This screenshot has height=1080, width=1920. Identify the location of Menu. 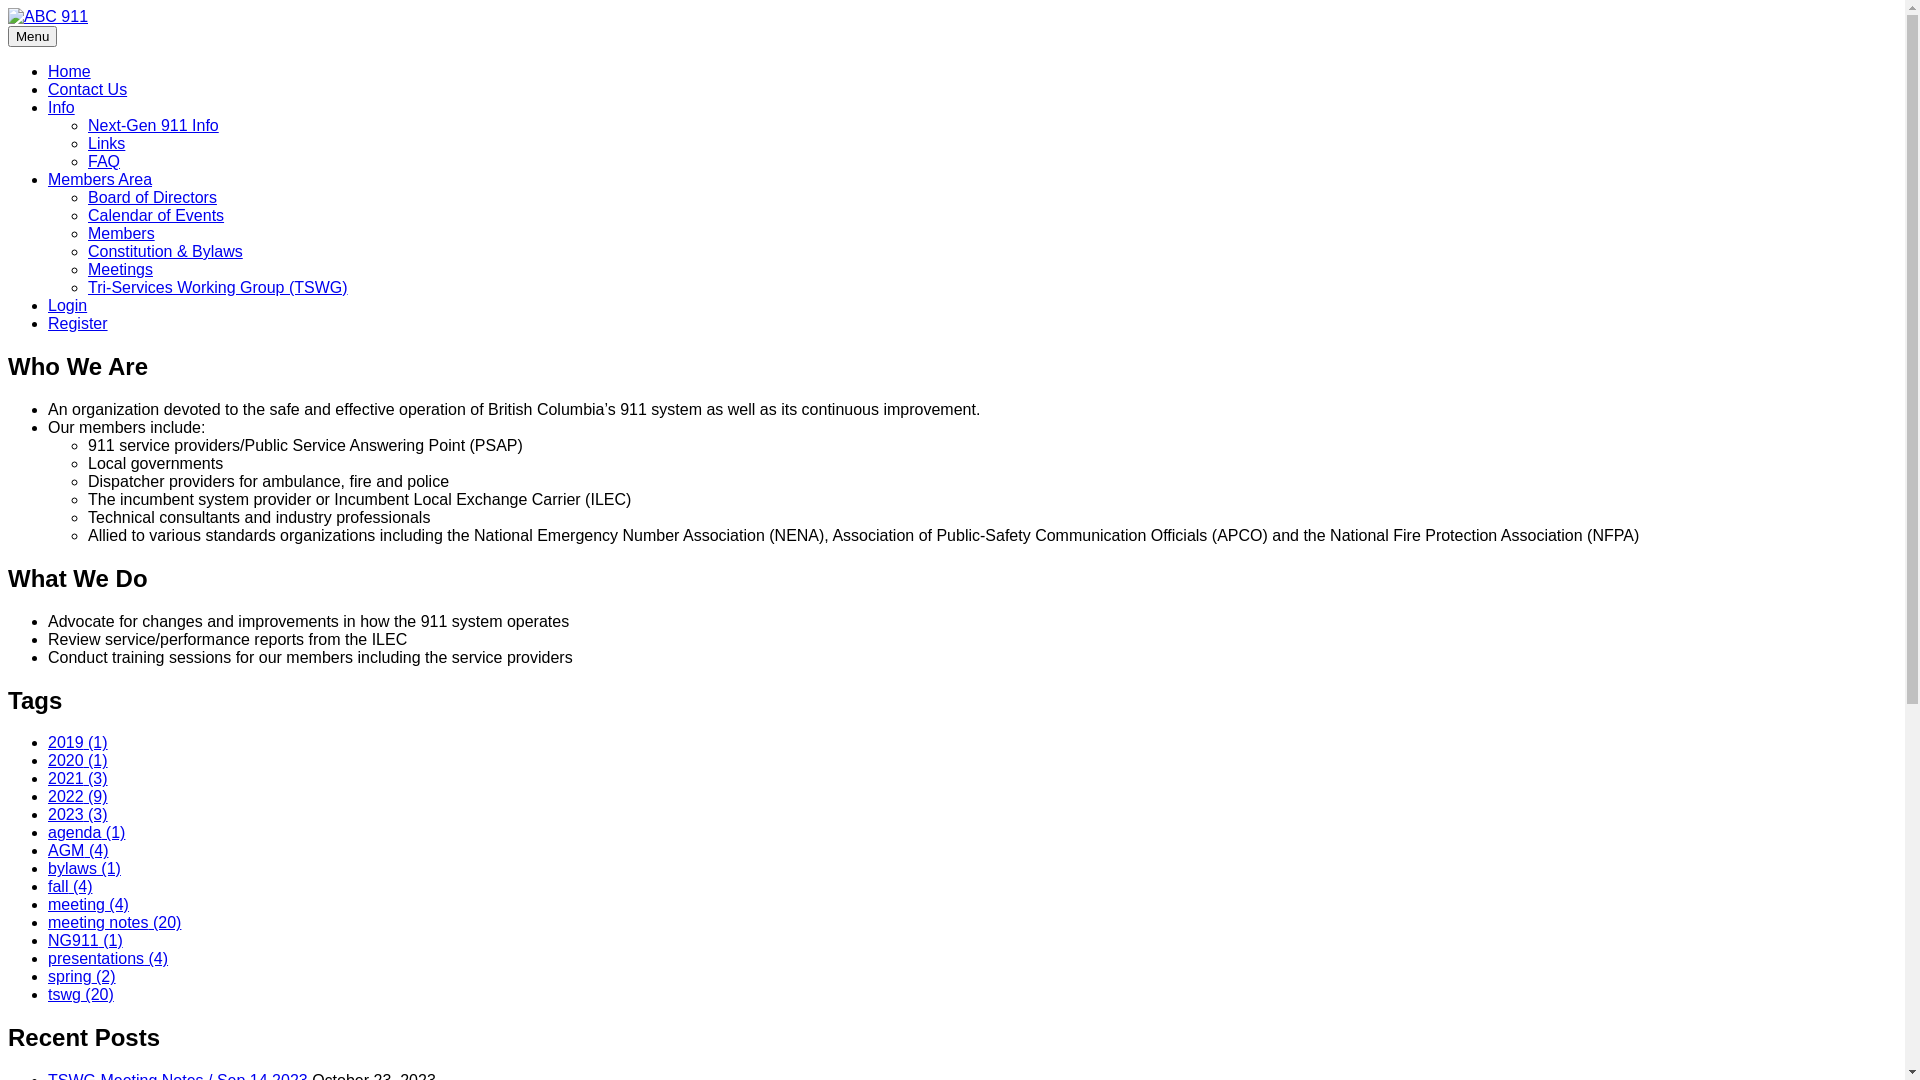
(32, 36).